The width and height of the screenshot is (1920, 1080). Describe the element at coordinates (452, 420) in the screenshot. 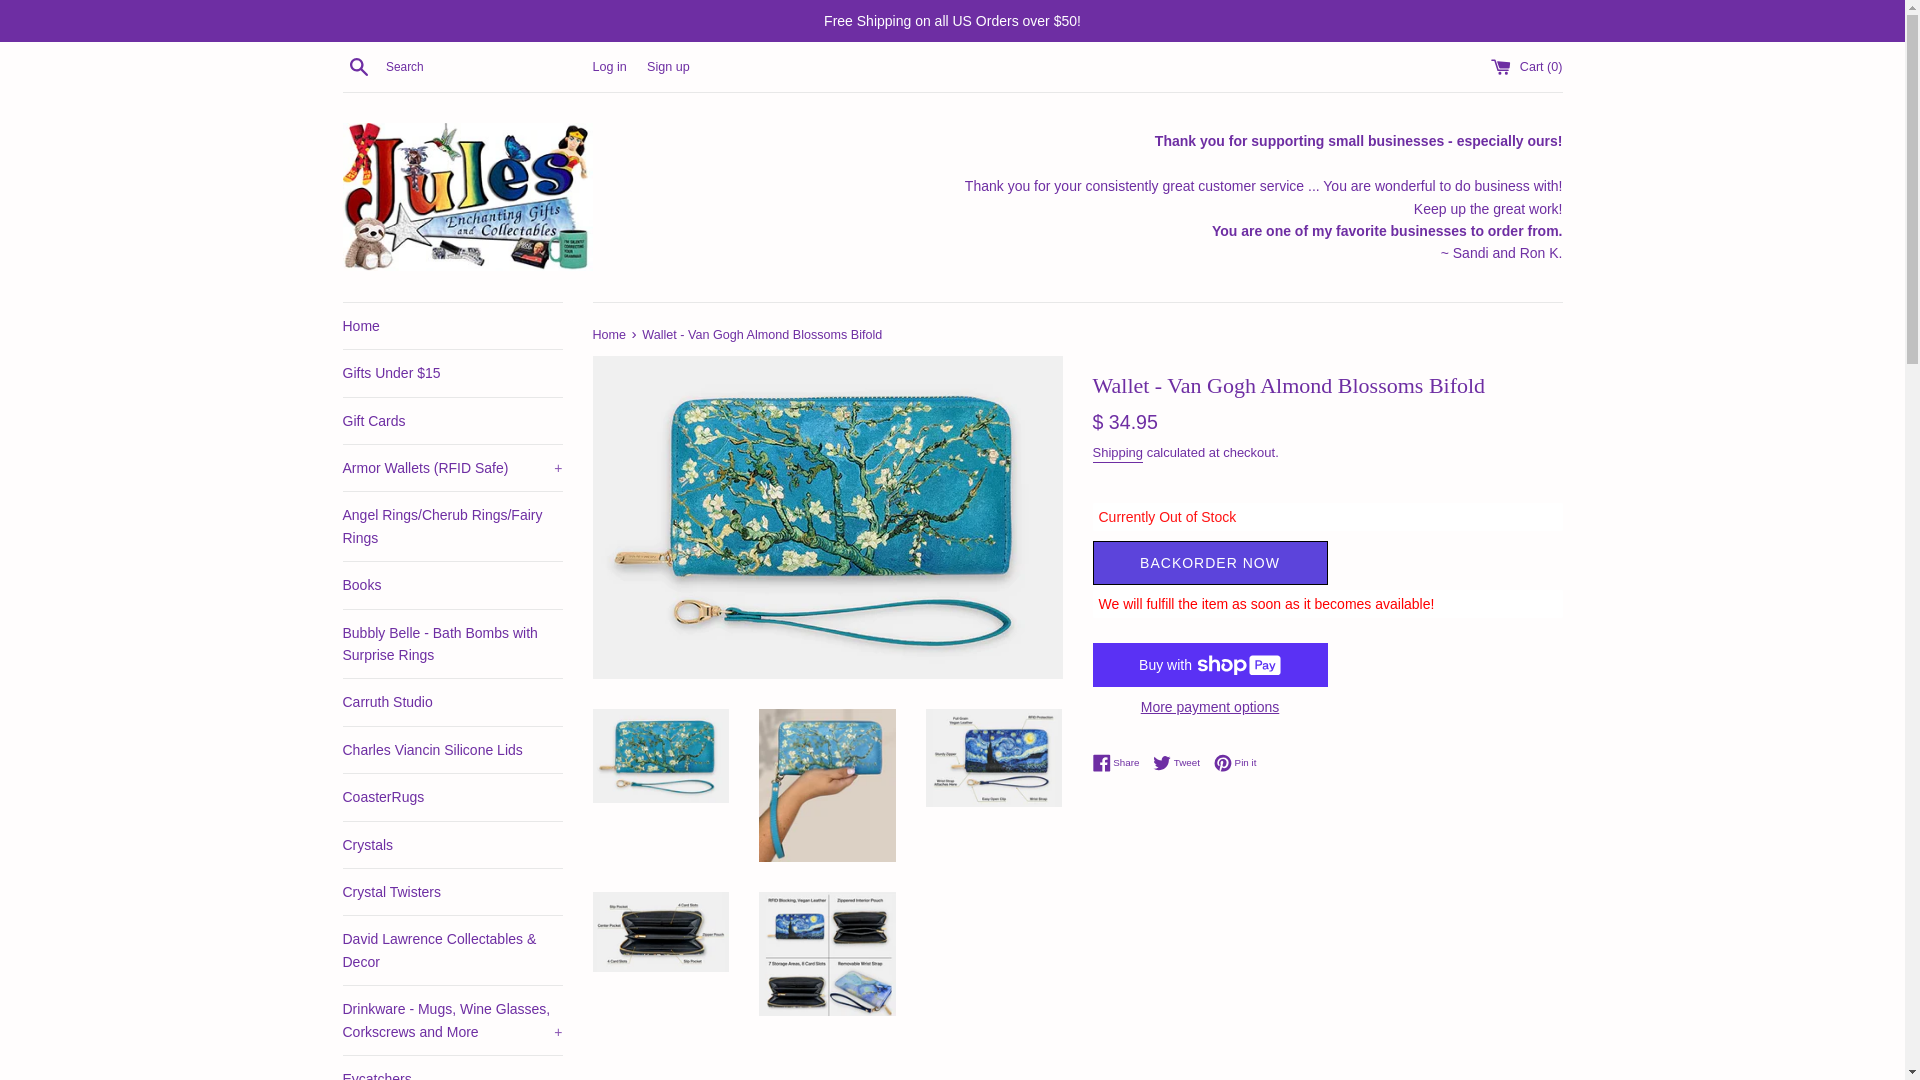

I see `Gift Cards` at that location.